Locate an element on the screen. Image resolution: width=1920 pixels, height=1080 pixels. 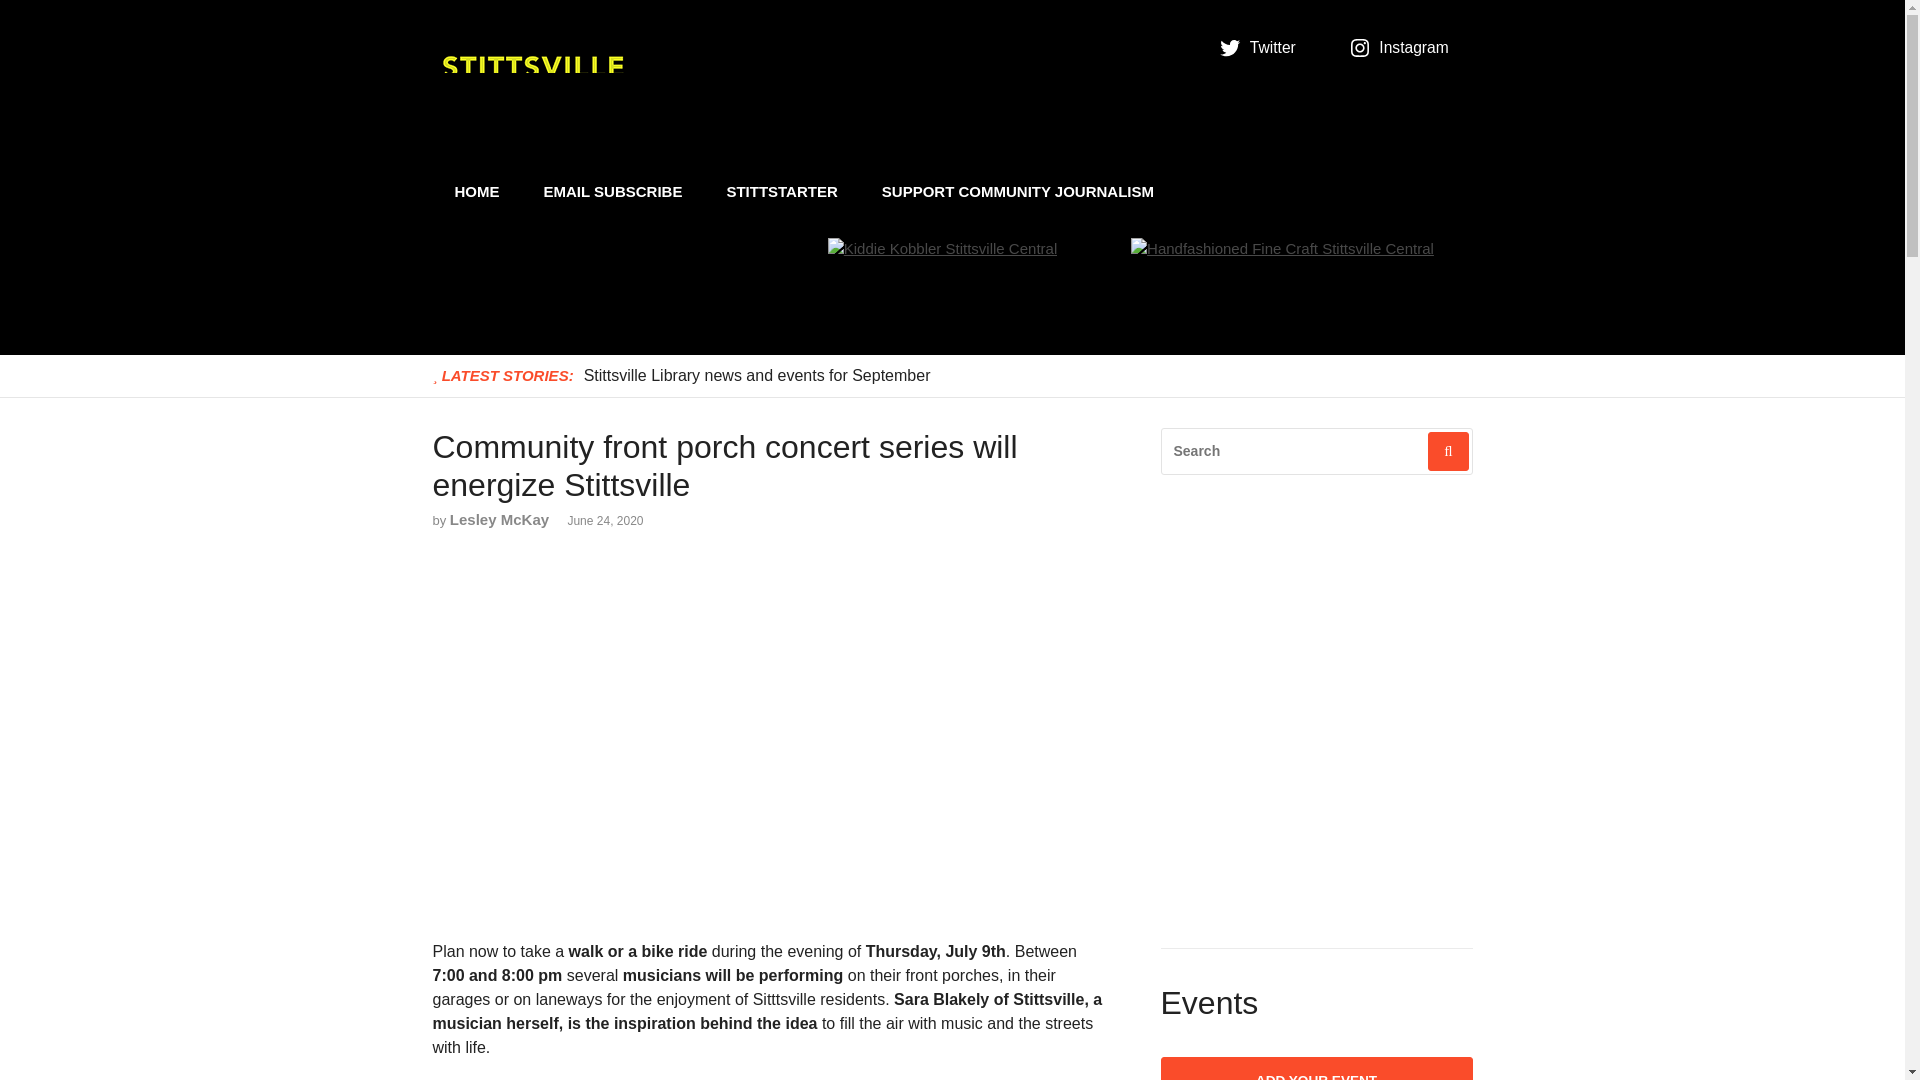
Twitter is located at coordinates (1260, 48).